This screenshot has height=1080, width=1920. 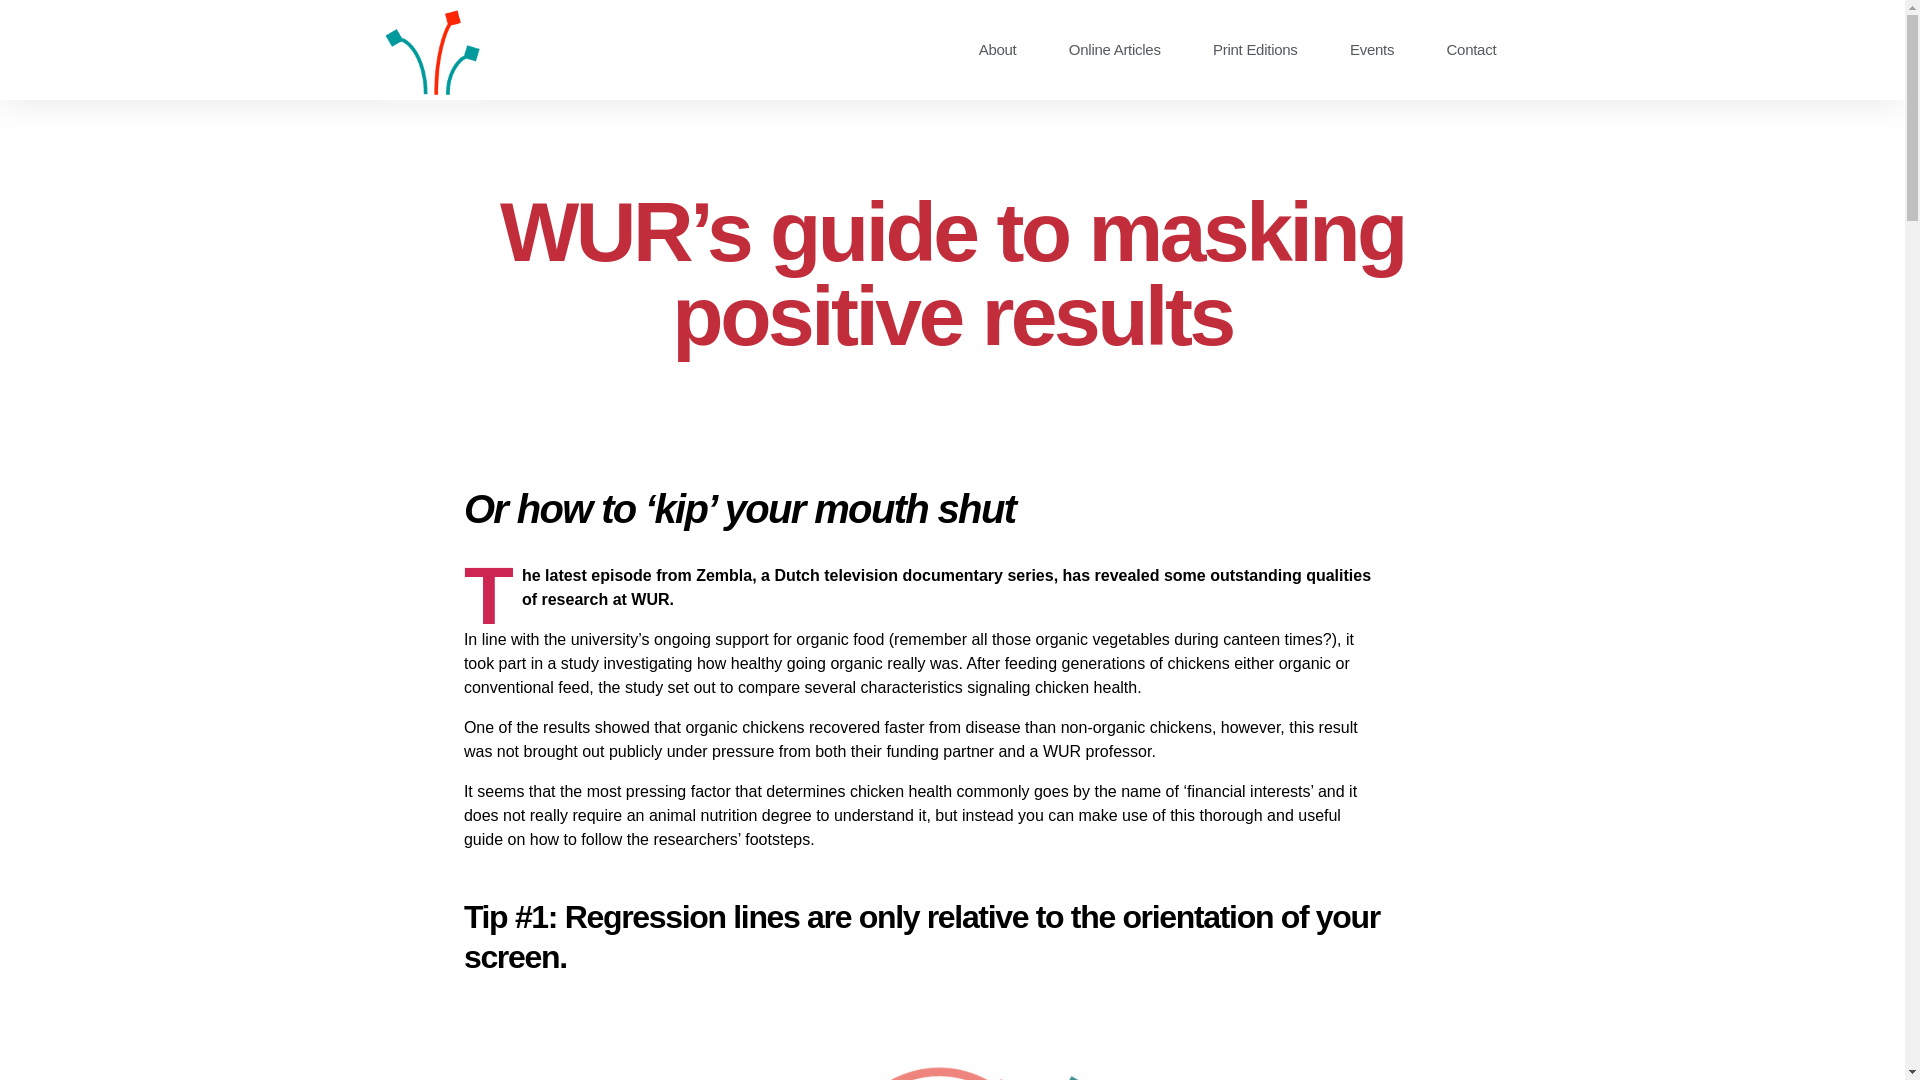 I want to click on Print Editions, so click(x=1255, y=50).